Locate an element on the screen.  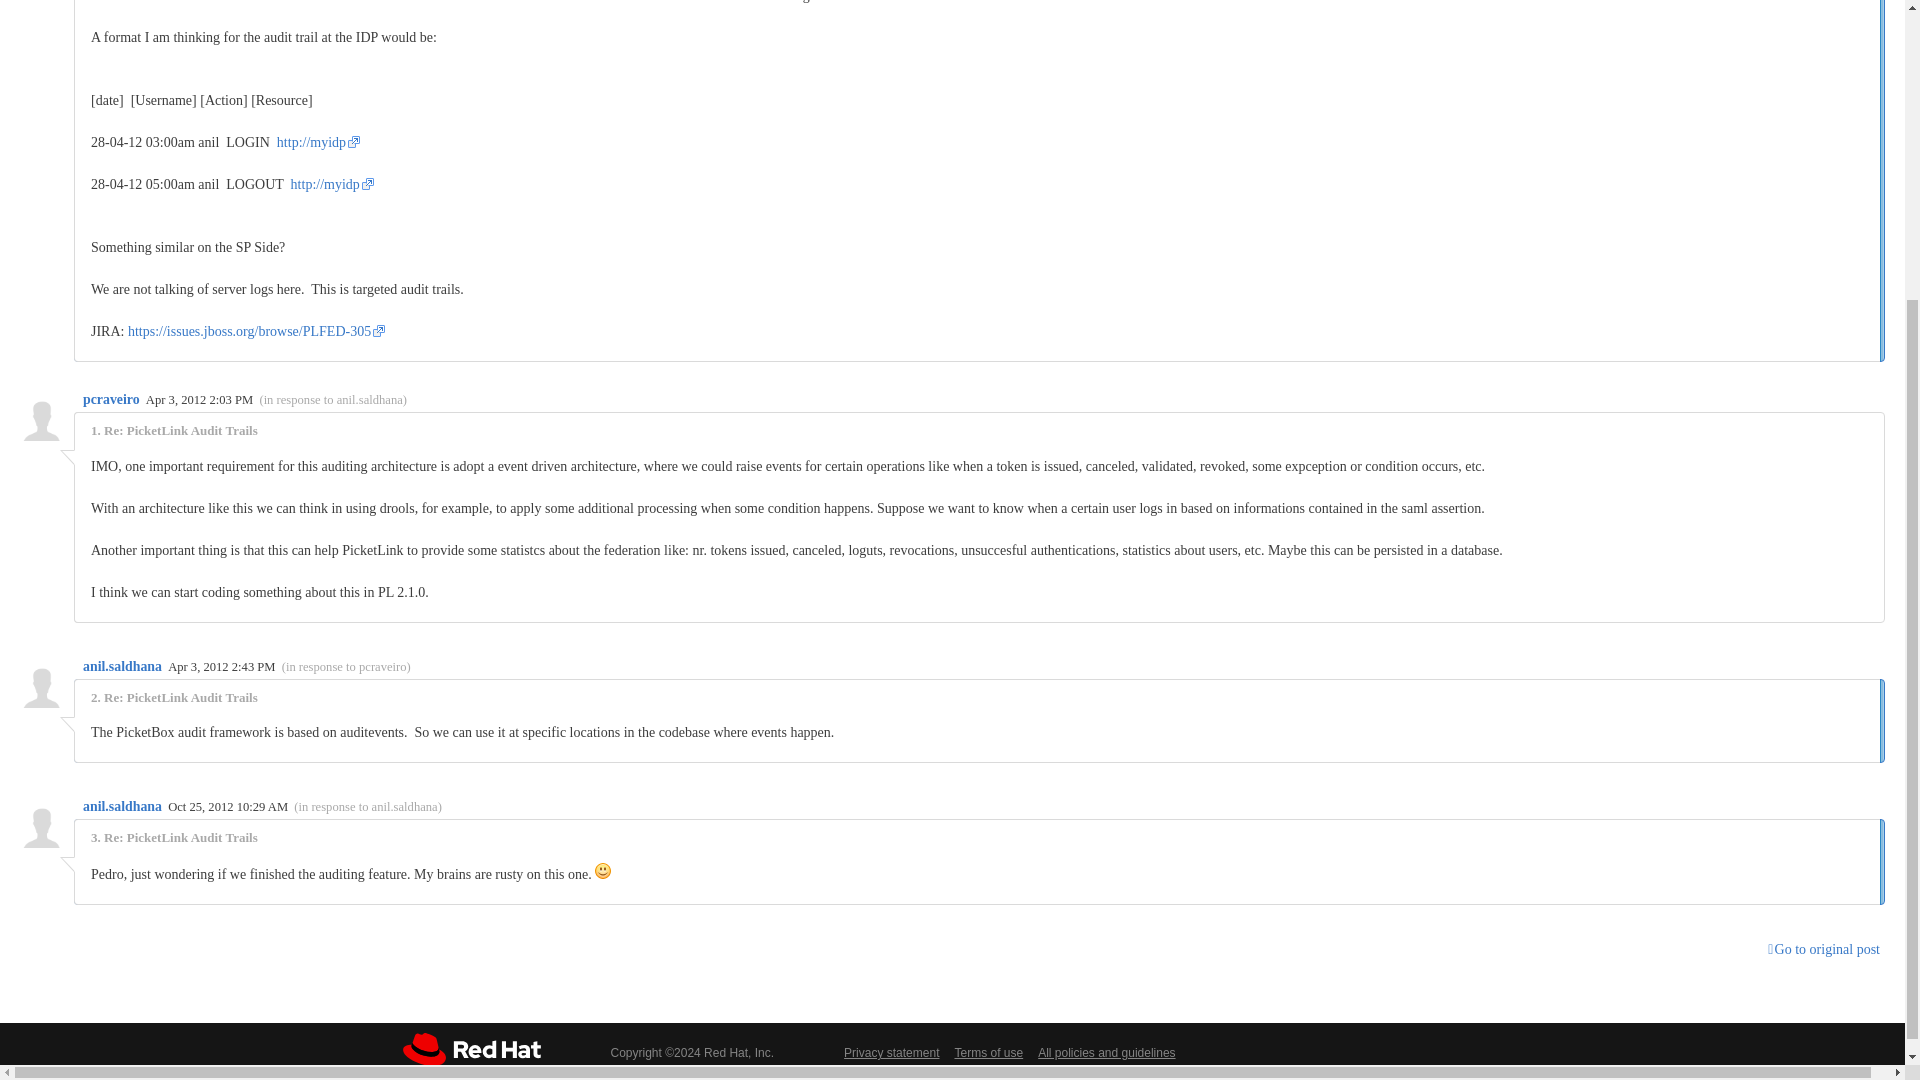
Red Hat is located at coordinates (470, 1048).